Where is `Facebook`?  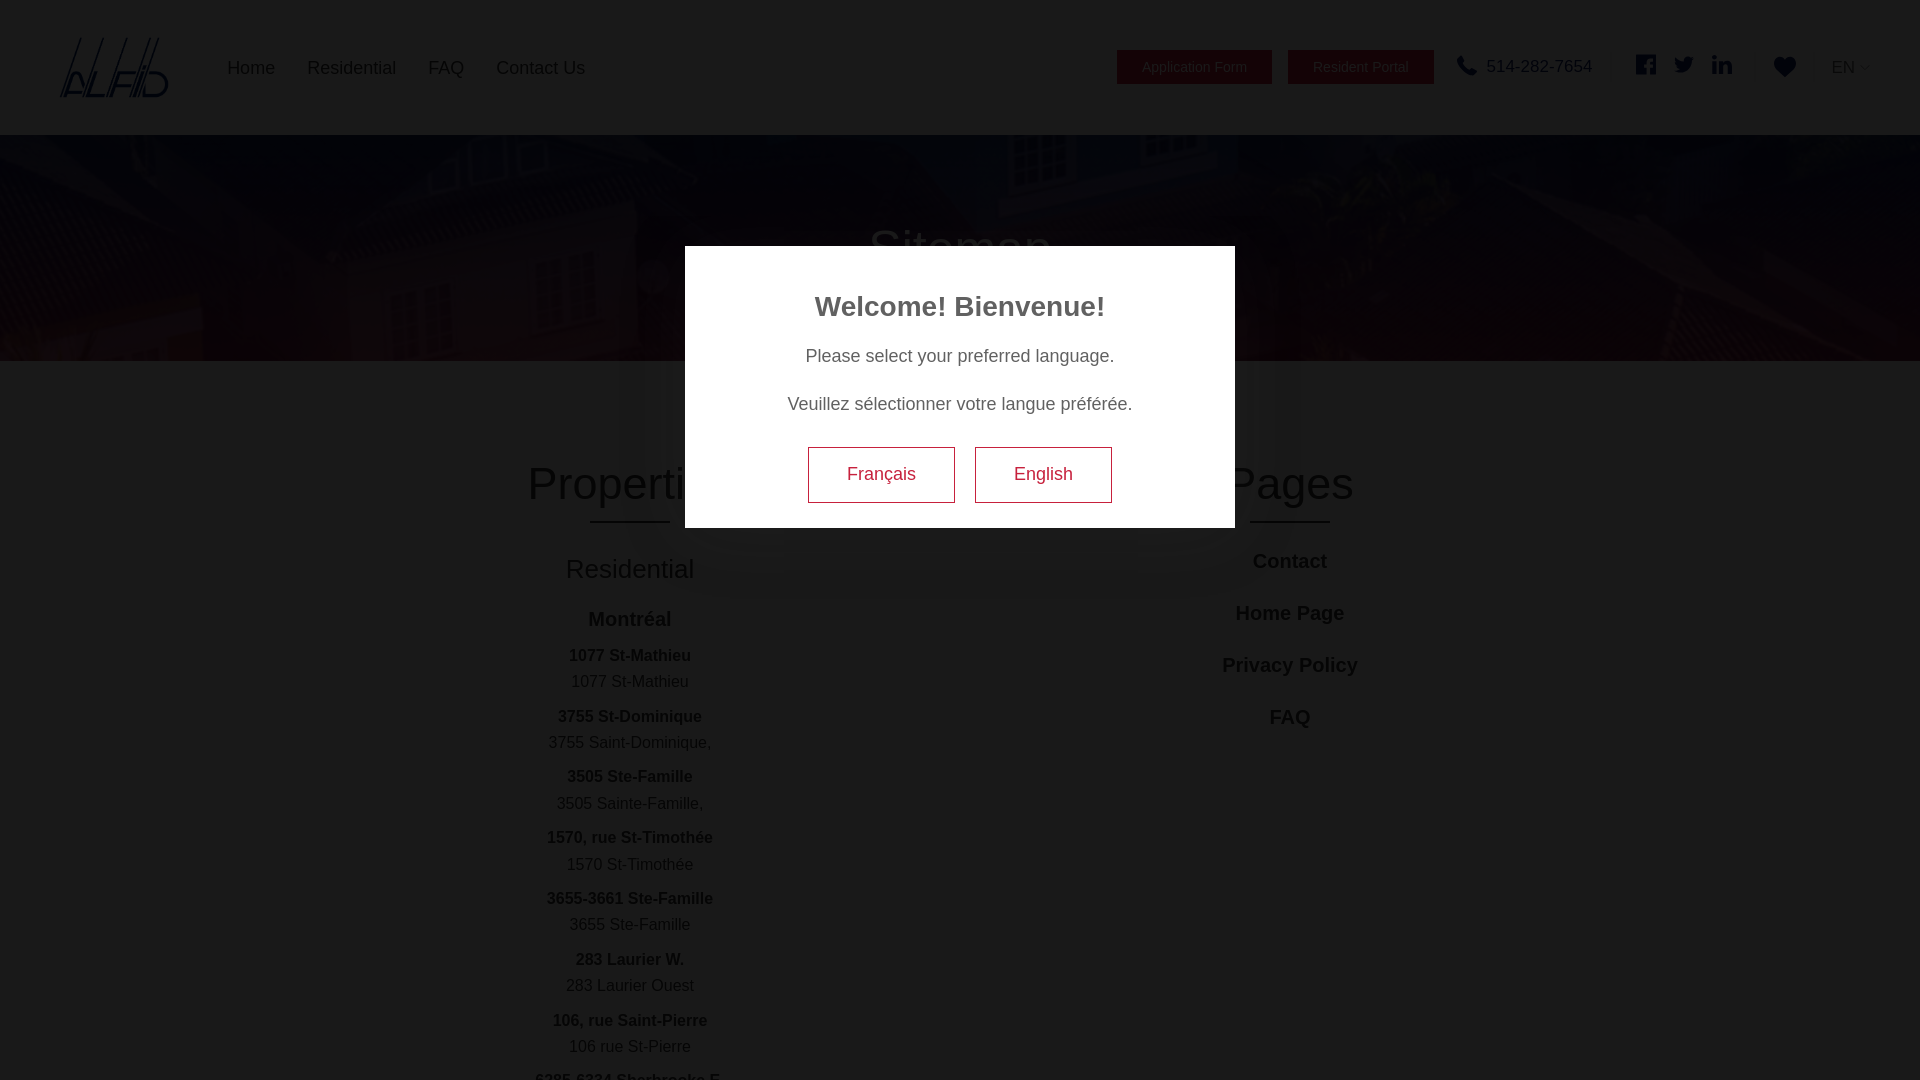
Facebook is located at coordinates (1646, 64).